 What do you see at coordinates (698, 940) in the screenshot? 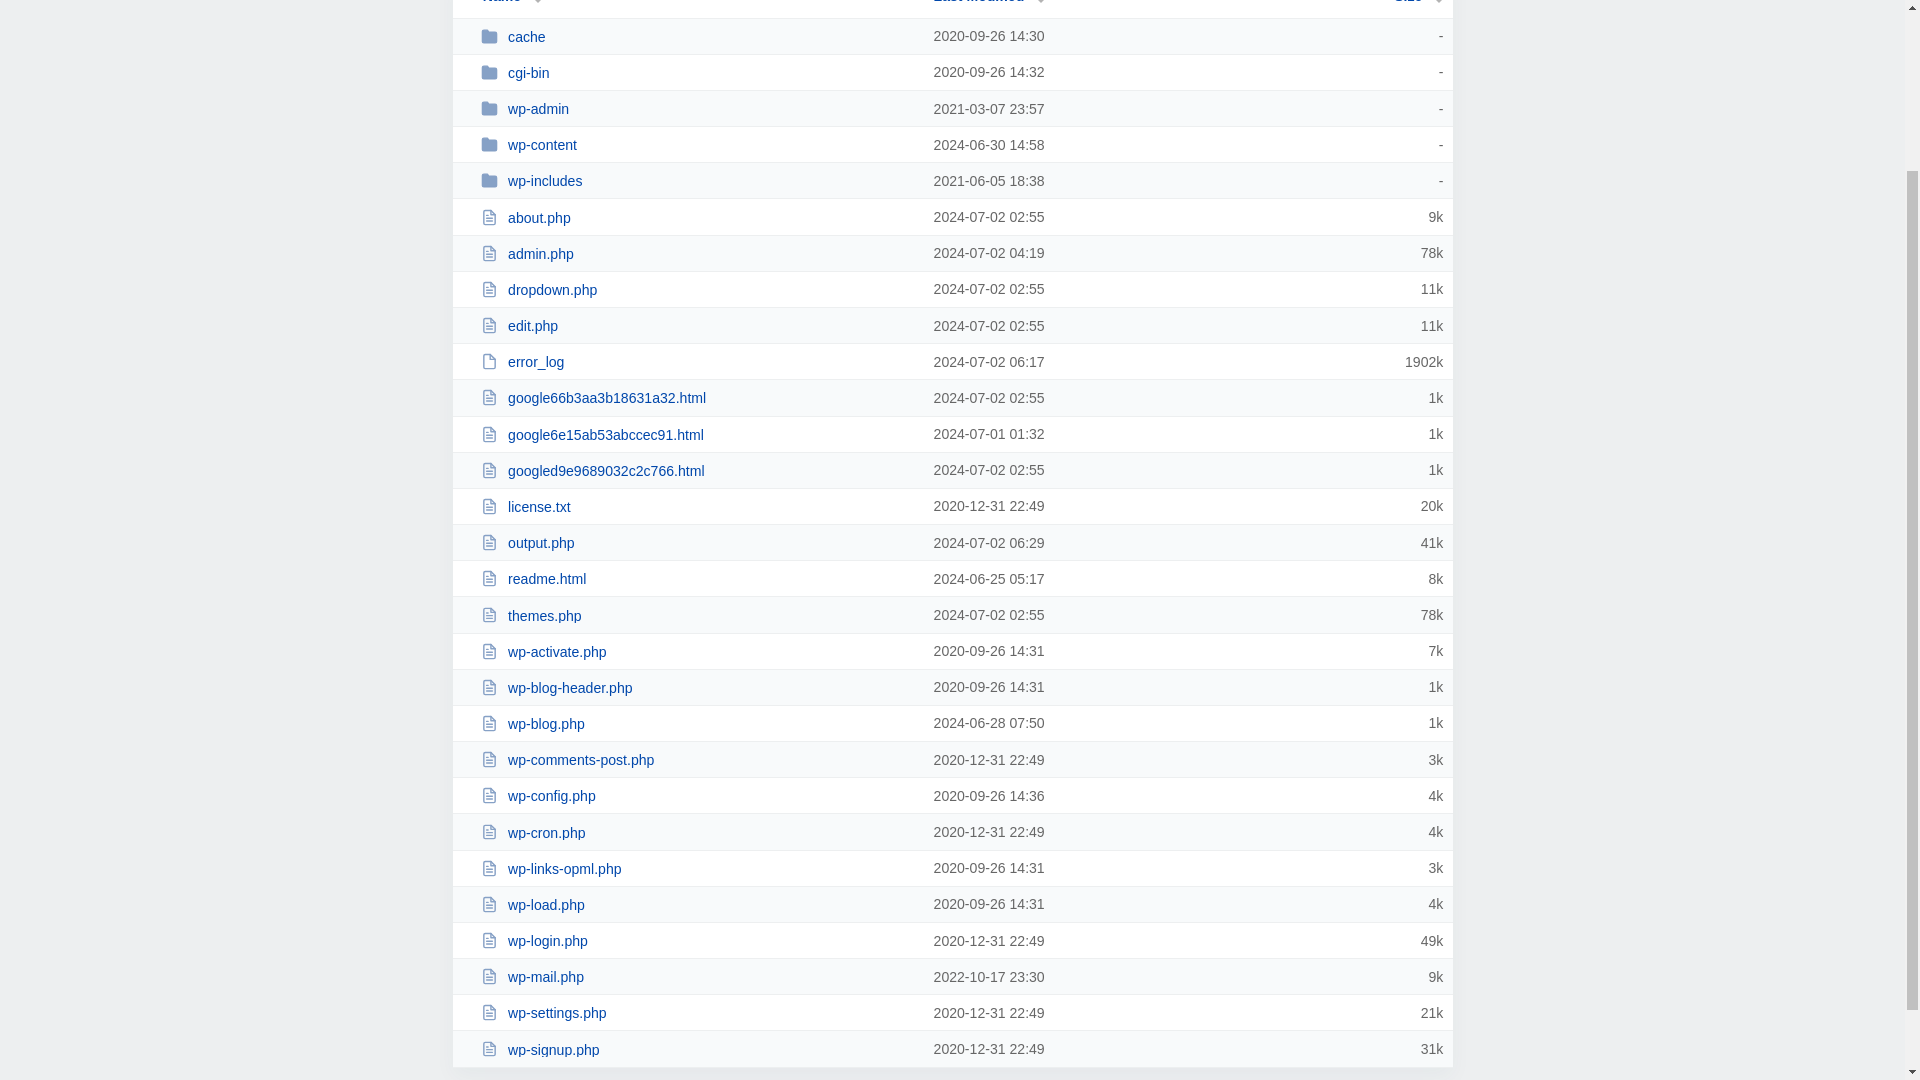
I see `wp-login.php` at bounding box center [698, 940].